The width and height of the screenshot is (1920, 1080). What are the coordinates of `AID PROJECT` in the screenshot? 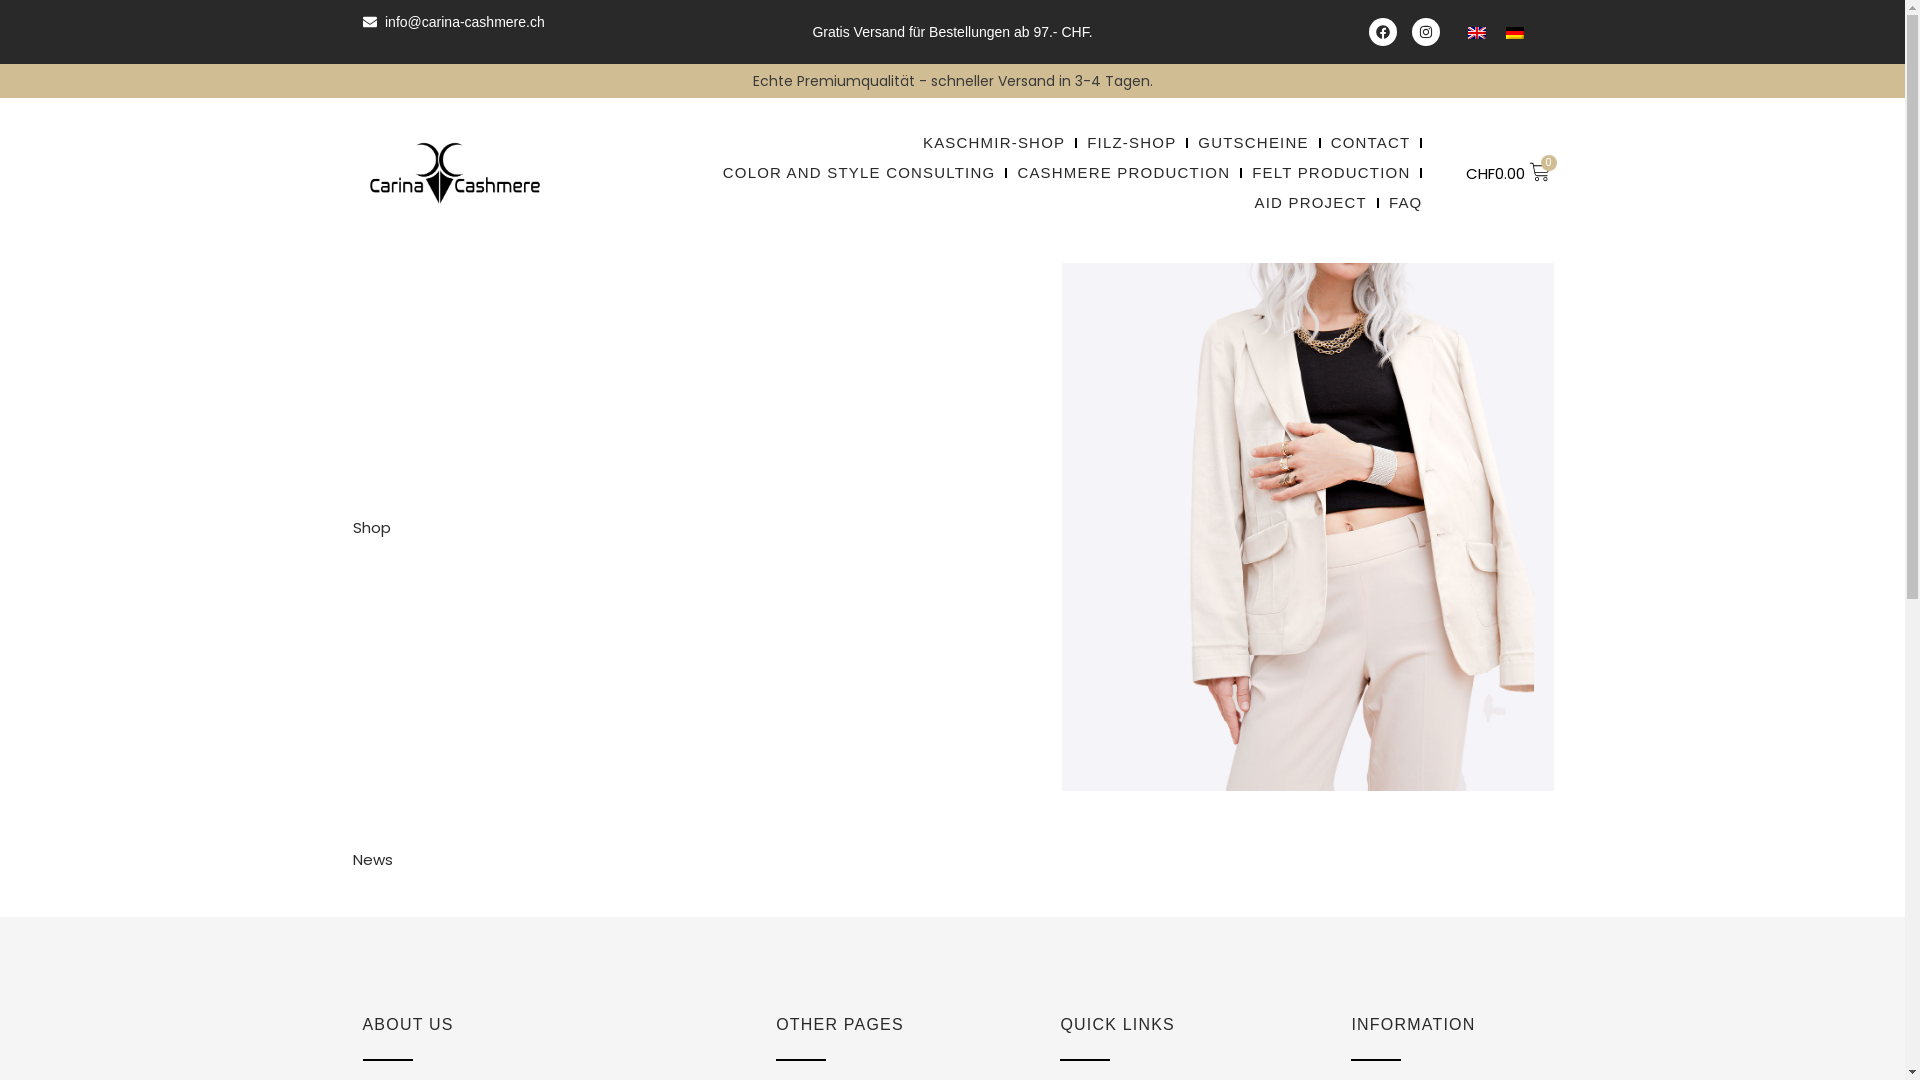 It's located at (1310, 203).